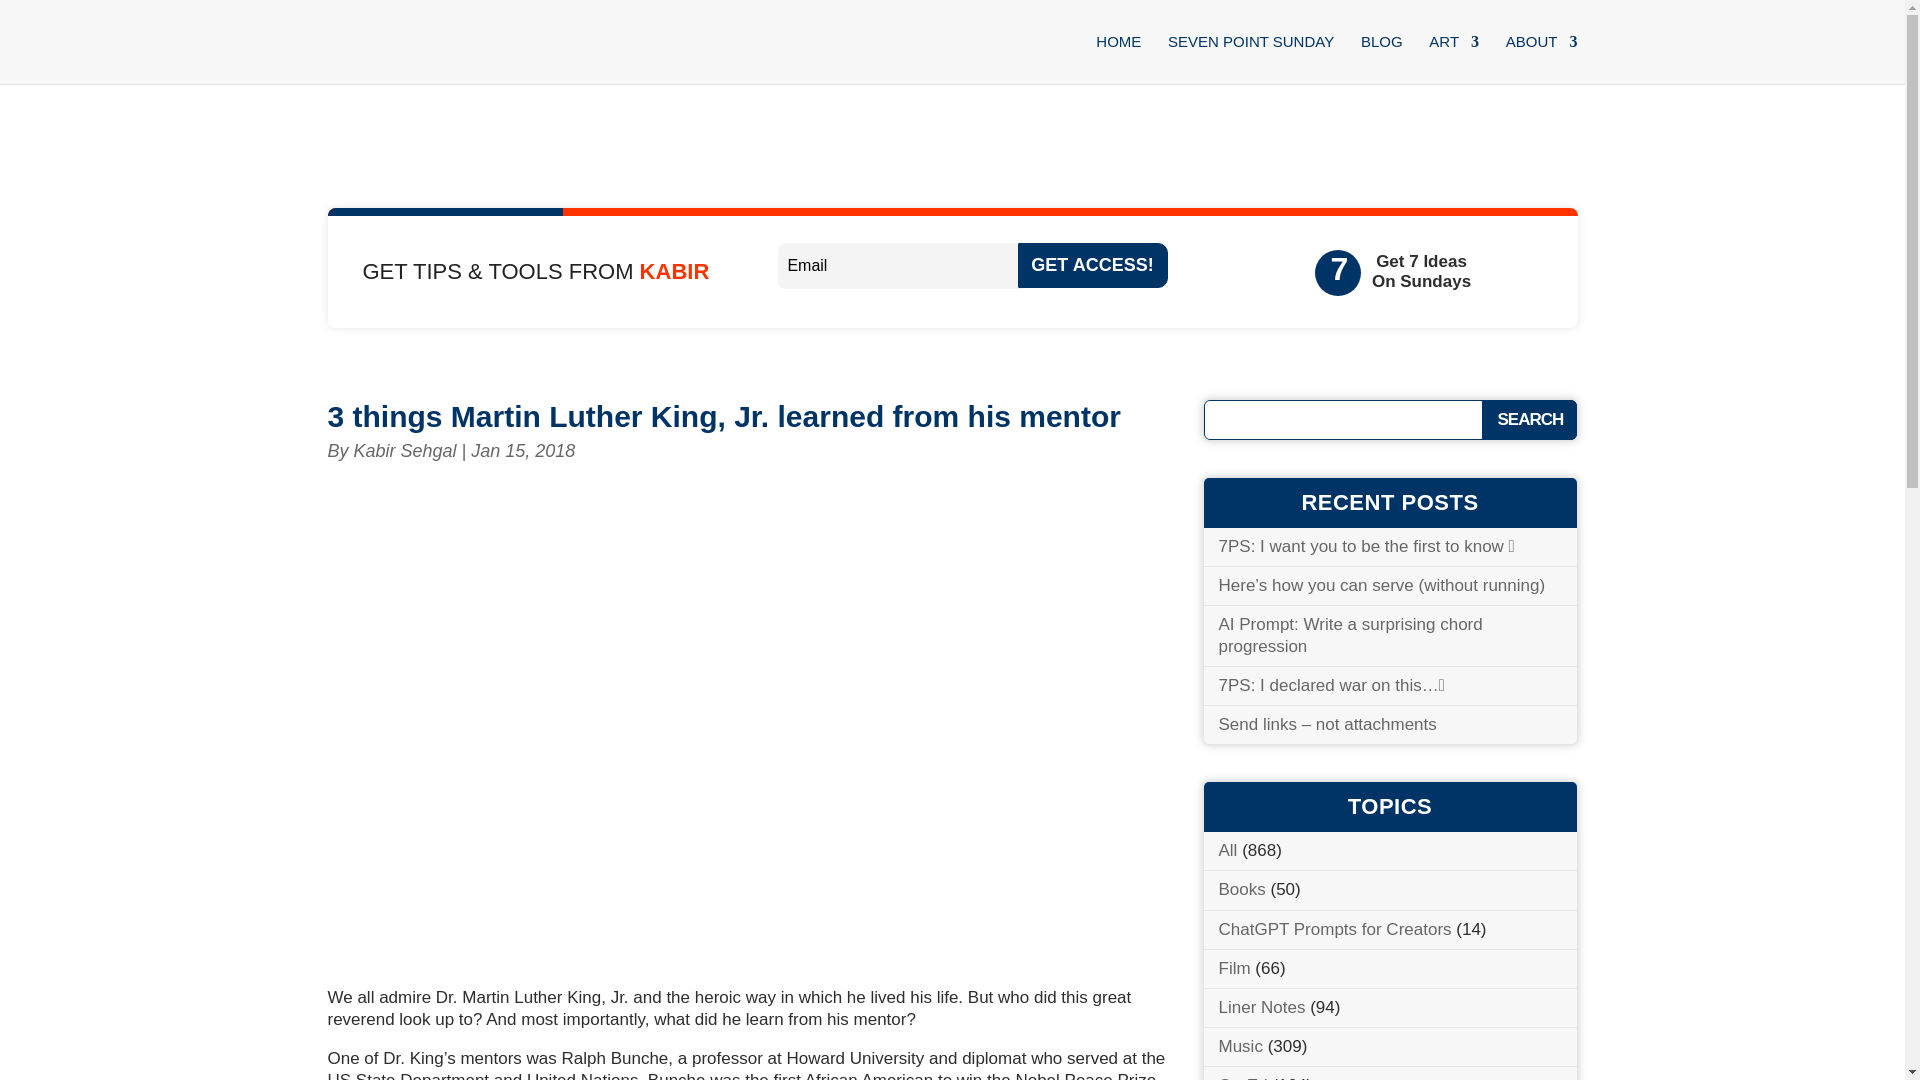 The height and width of the screenshot is (1080, 1920). I want to click on All, so click(1226, 850).